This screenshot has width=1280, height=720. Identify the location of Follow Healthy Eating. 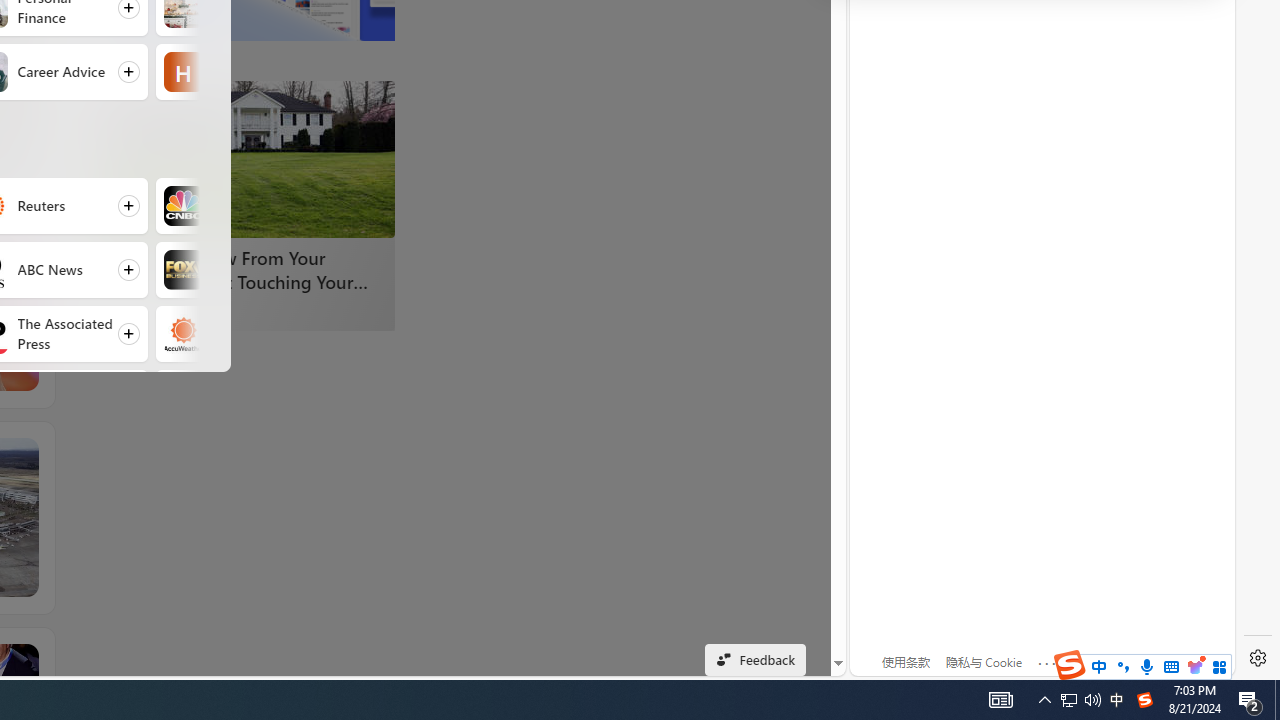
(249, 72).